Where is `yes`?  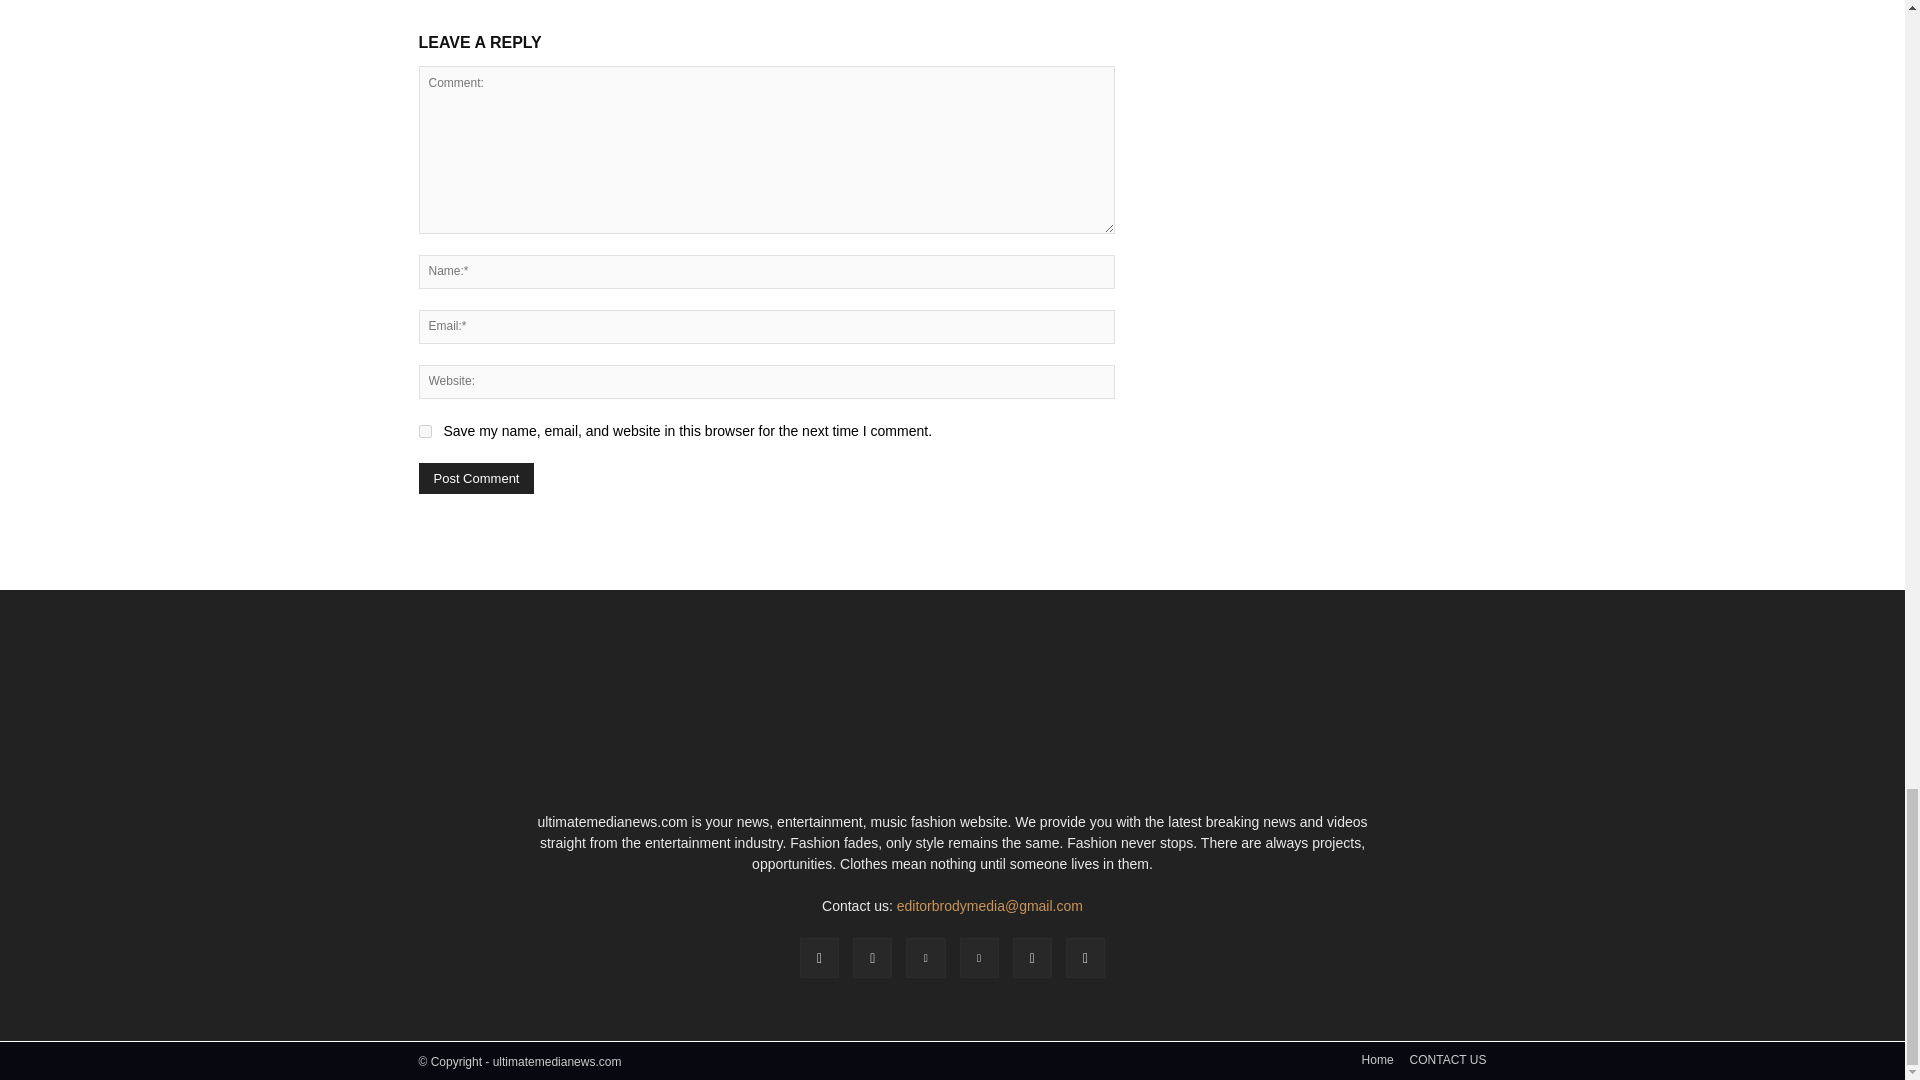
yes is located at coordinates (424, 432).